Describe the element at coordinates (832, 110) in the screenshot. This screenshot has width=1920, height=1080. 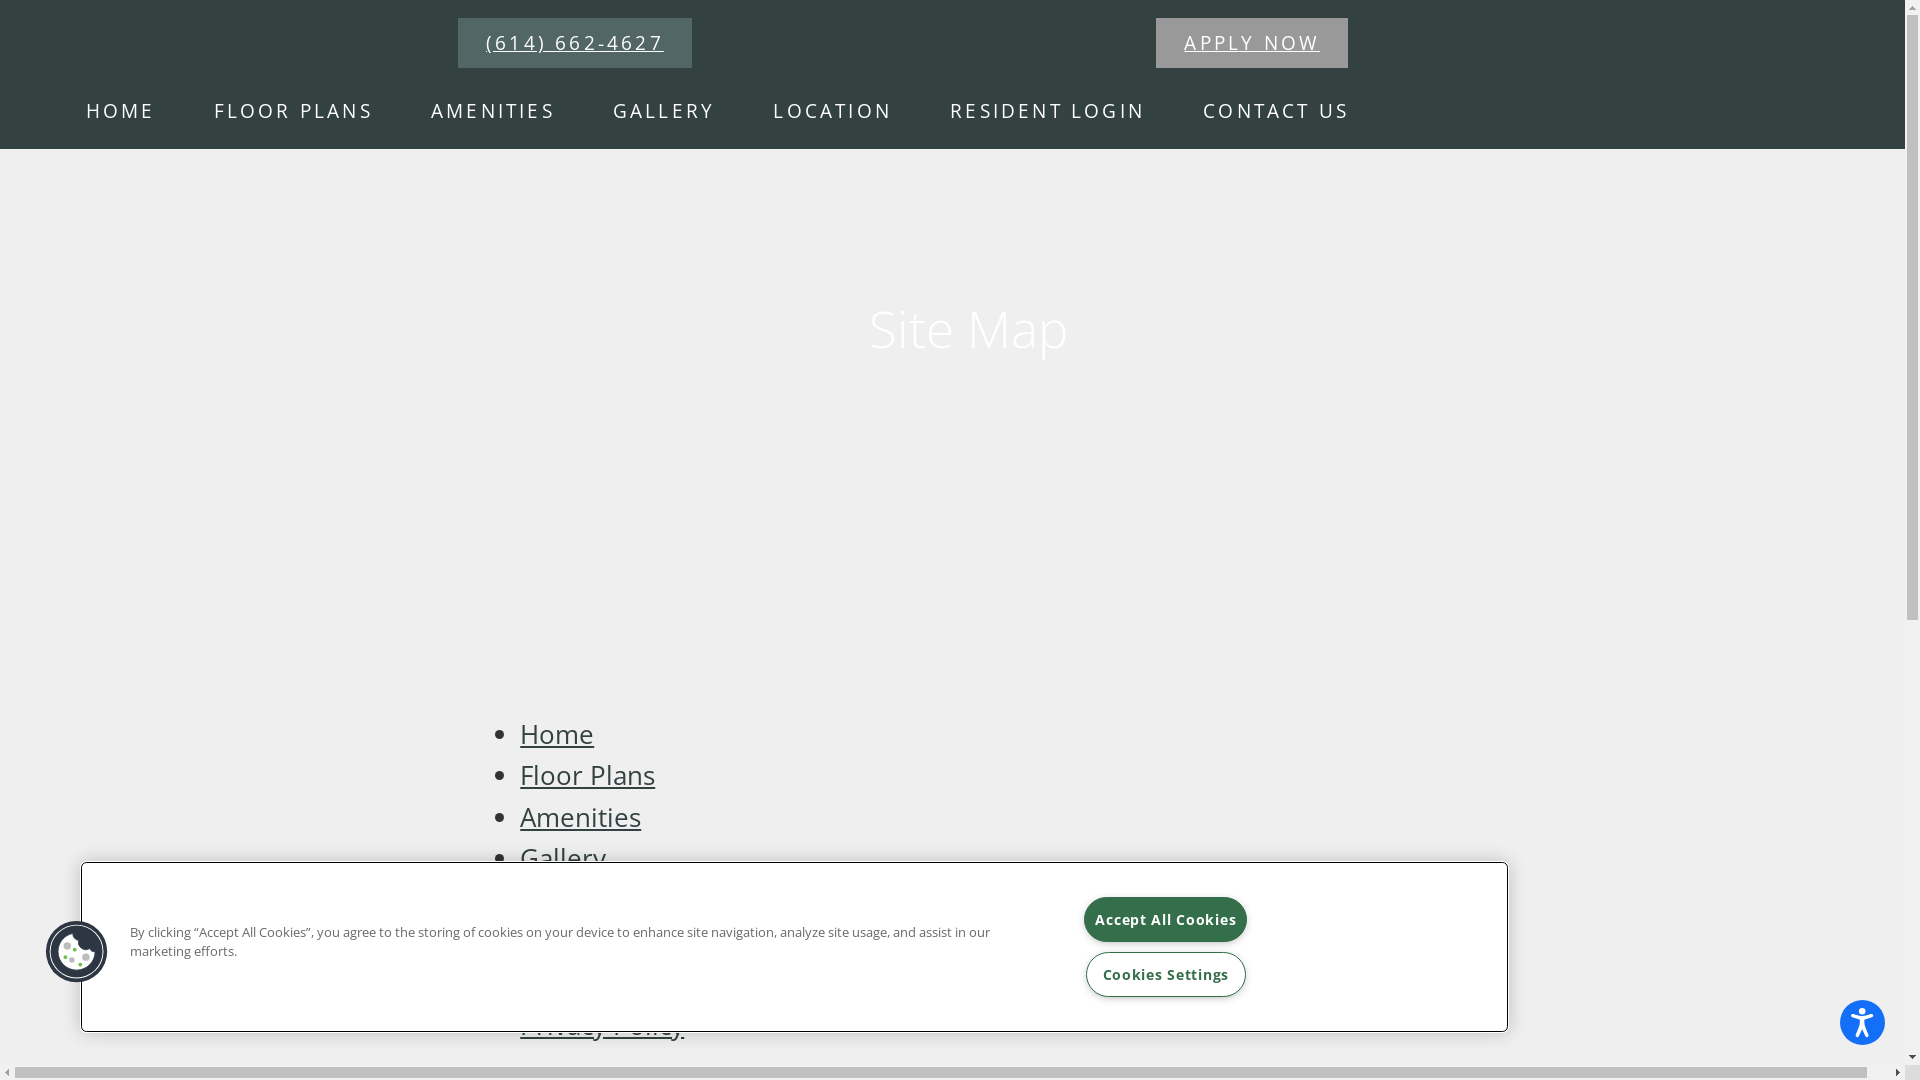
I see `LOCATION` at that location.